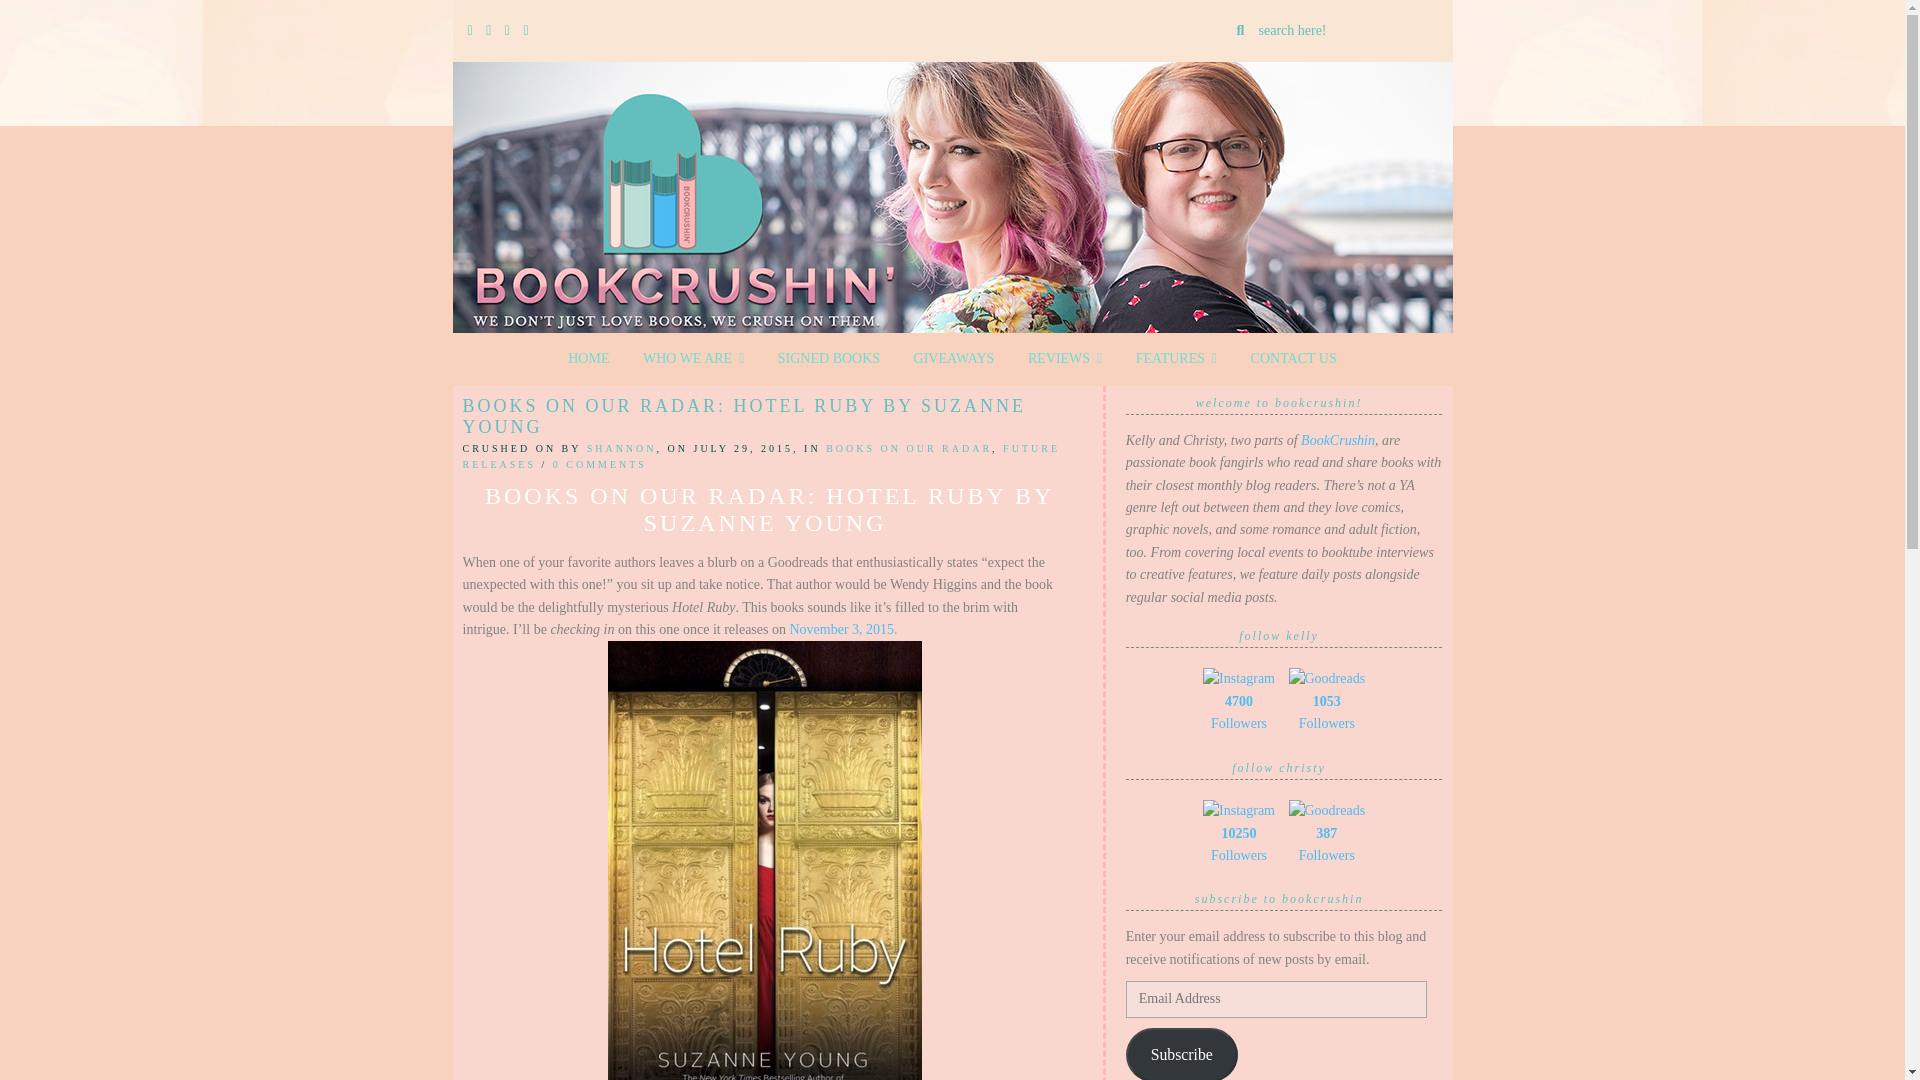 Image resolution: width=1920 pixels, height=1080 pixels. I want to click on WHO WE ARE  , so click(692, 358).